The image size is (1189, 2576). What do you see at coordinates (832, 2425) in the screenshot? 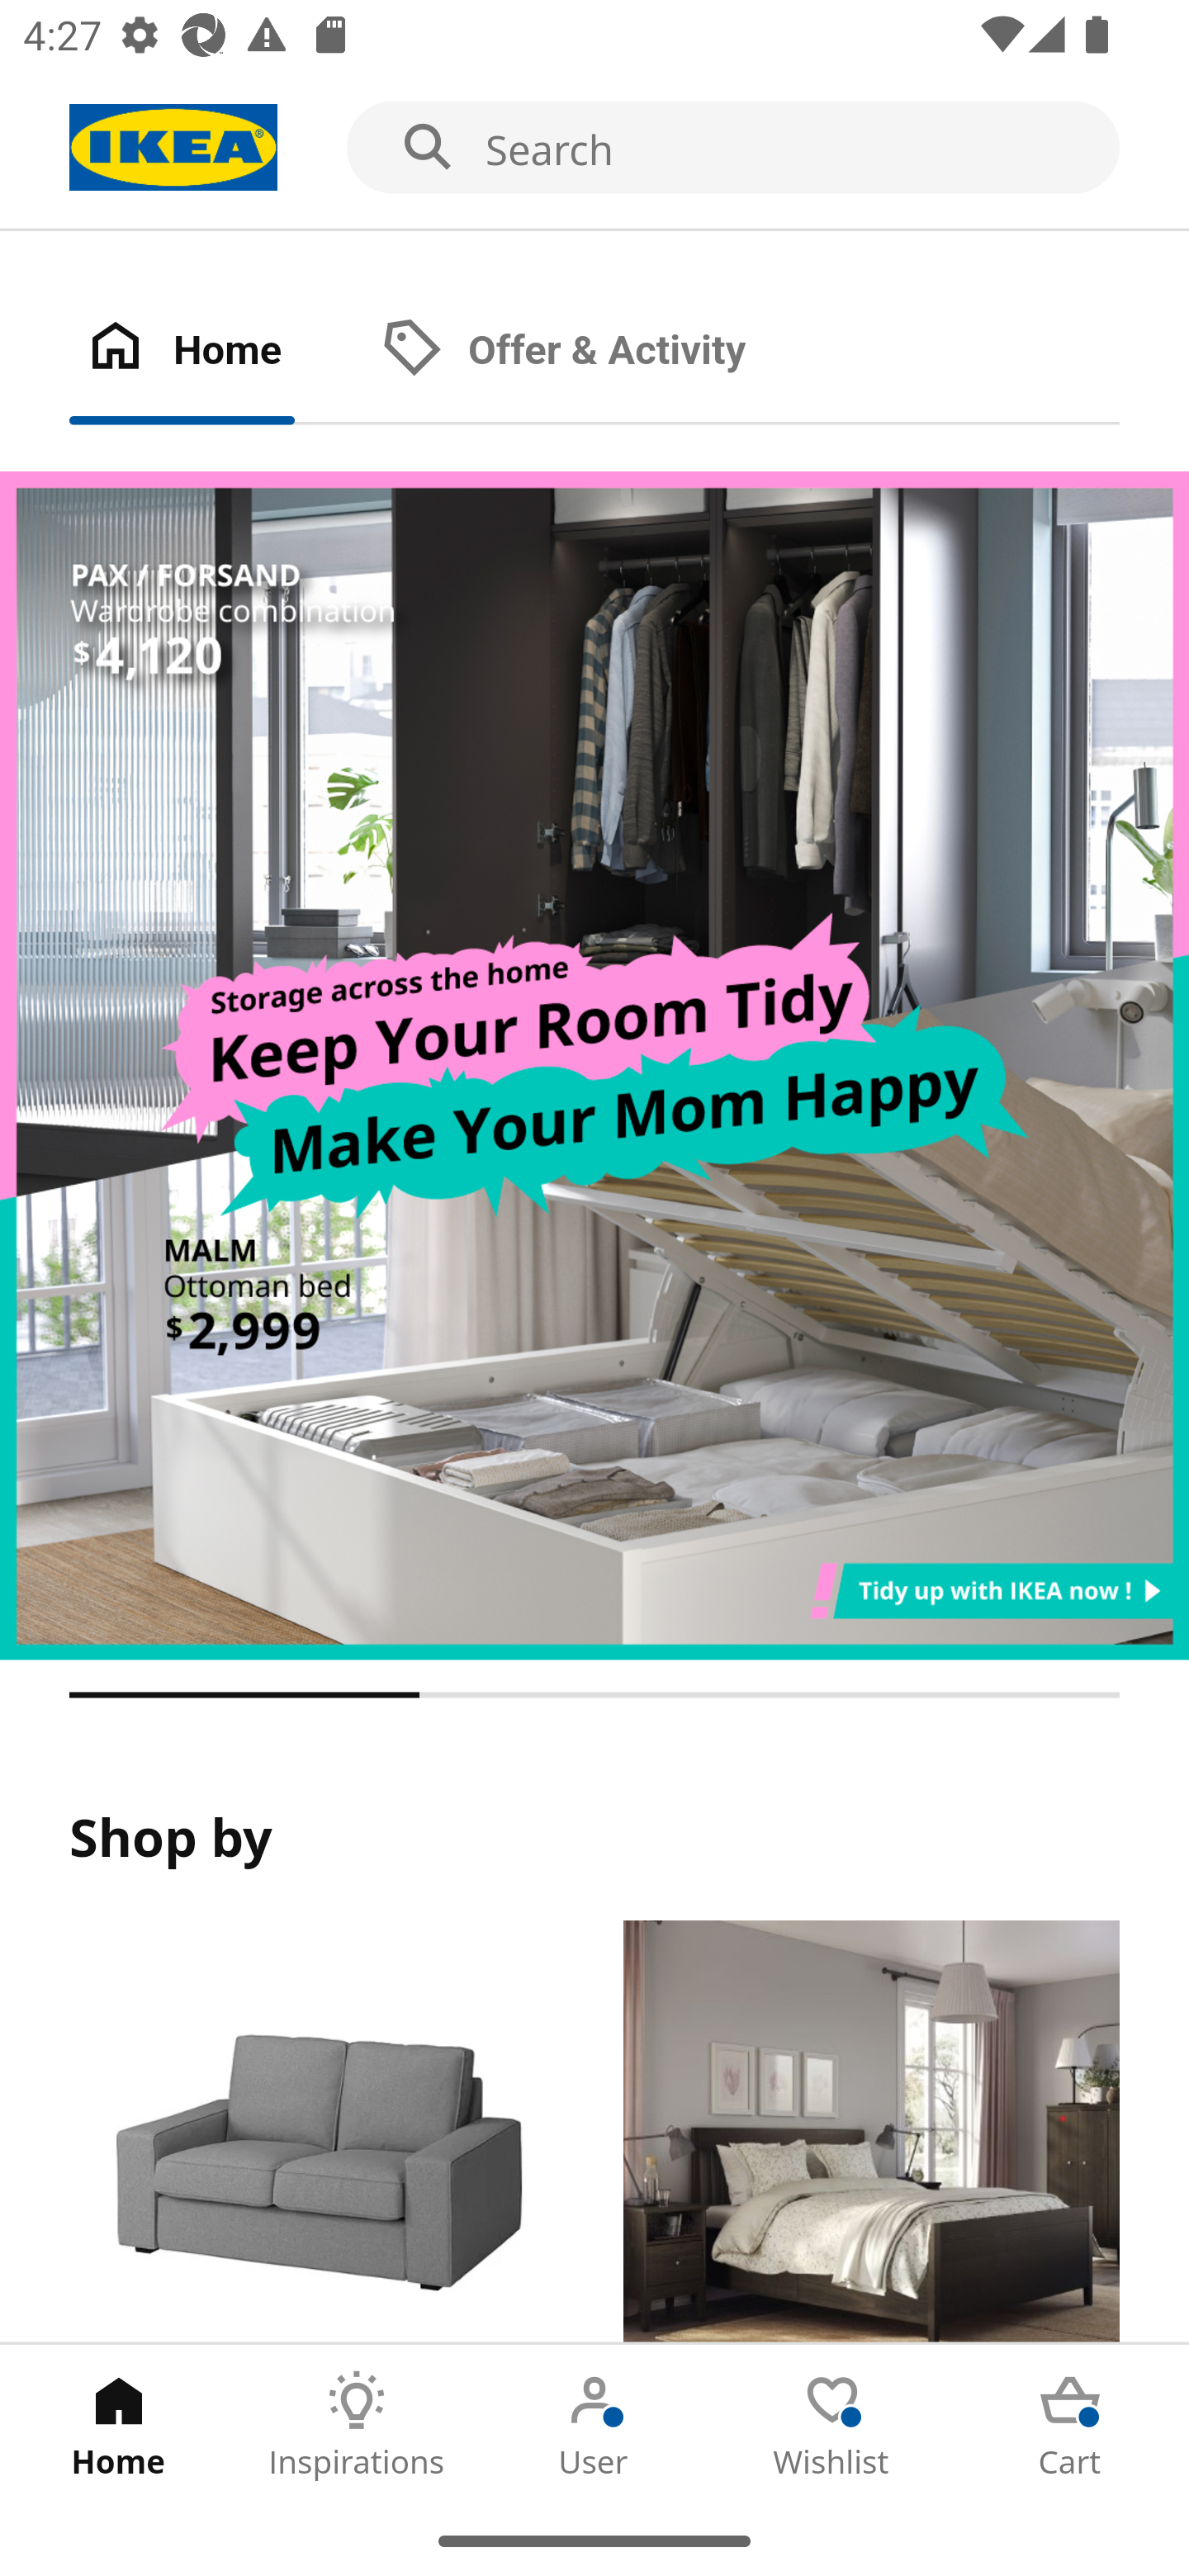
I see `Wishlist
Tab 4 of 5` at bounding box center [832, 2425].